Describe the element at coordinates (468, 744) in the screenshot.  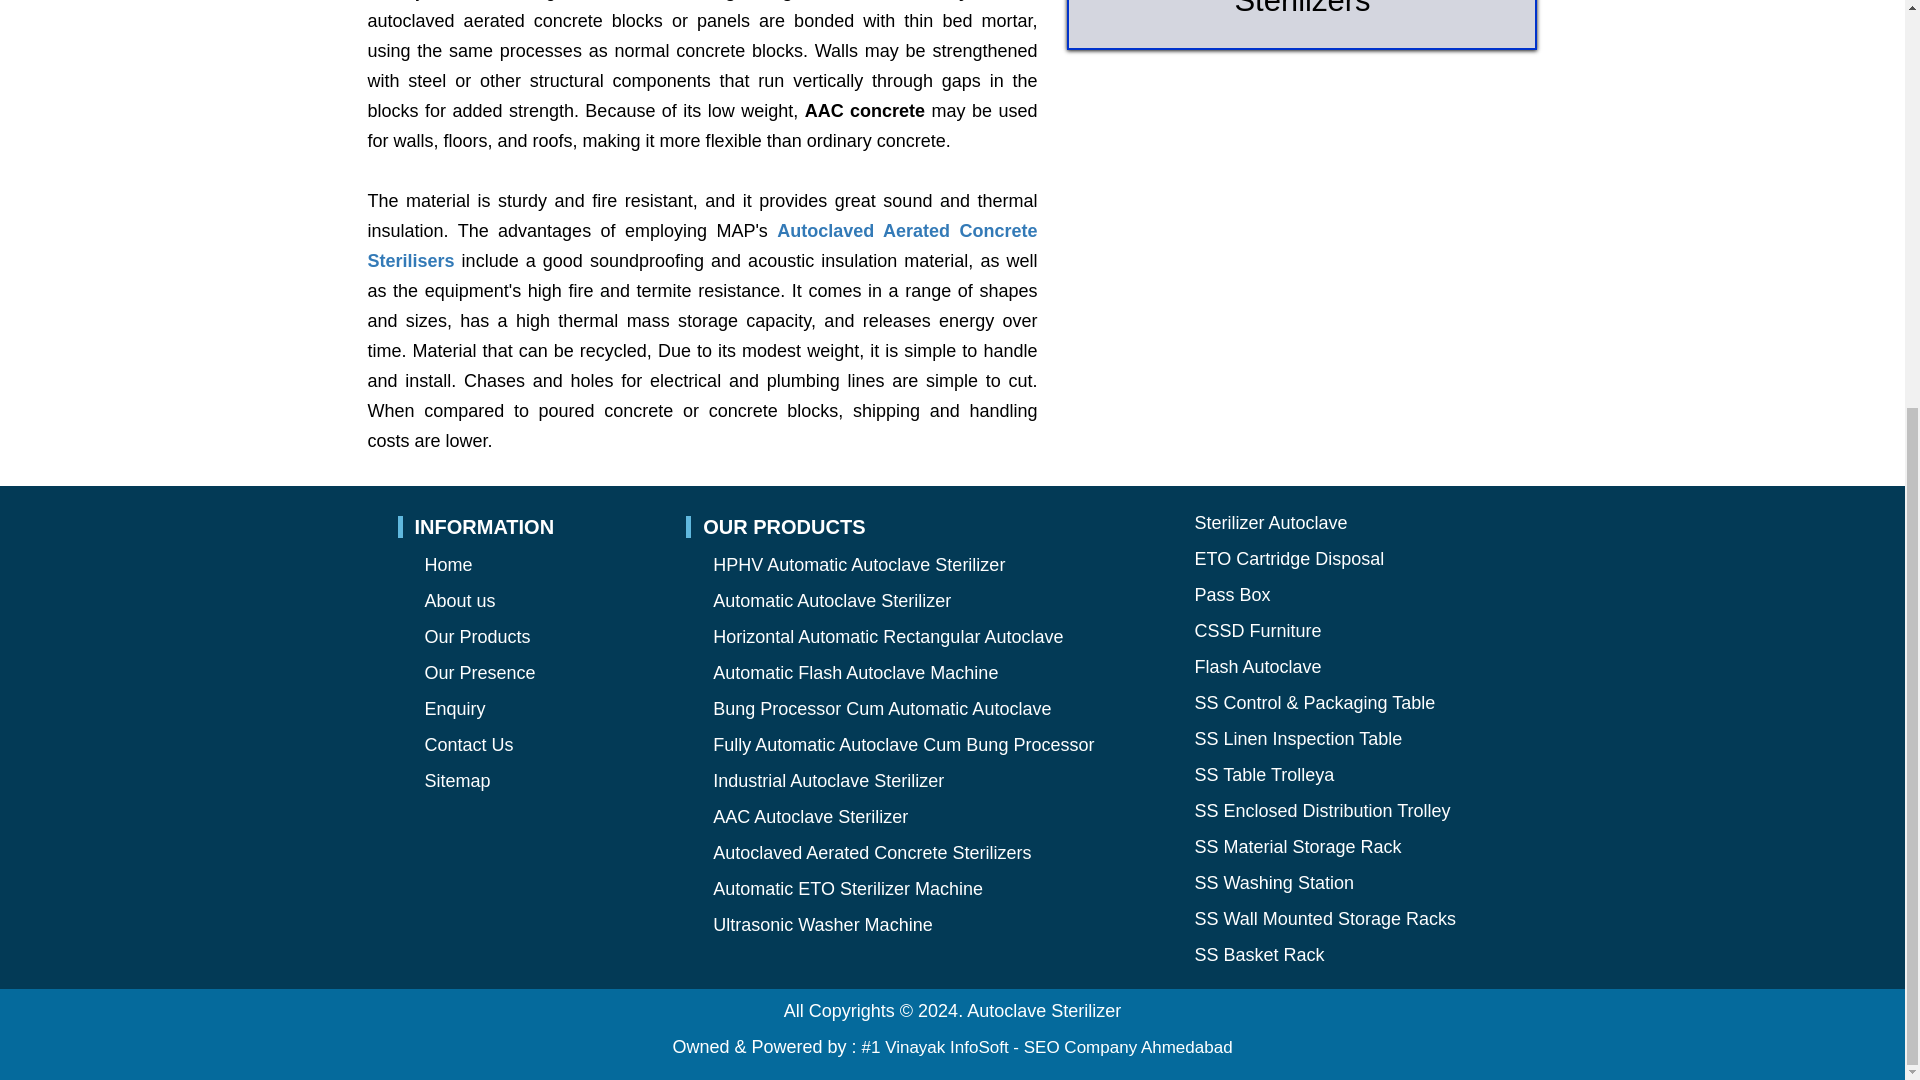
I see `Contact Us` at that location.